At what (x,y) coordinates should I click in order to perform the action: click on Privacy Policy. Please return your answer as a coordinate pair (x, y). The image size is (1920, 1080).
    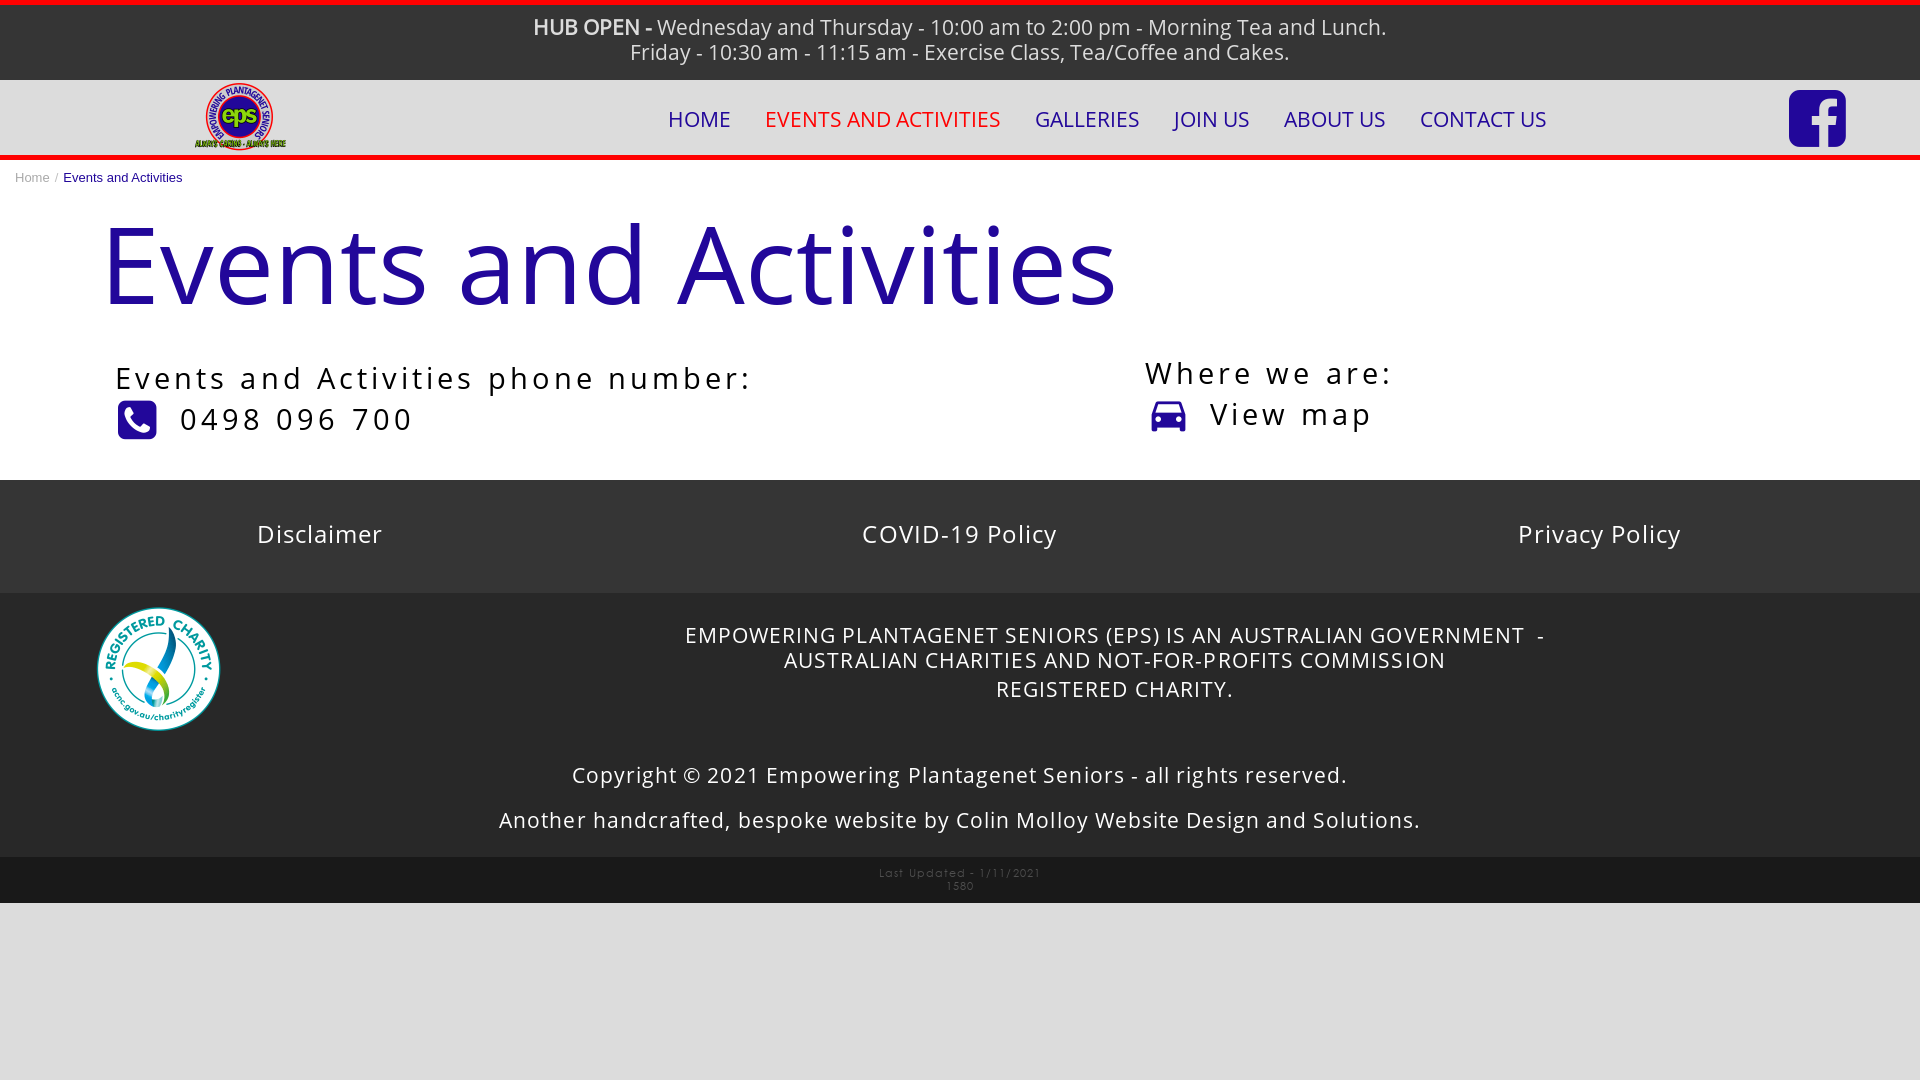
    Looking at the image, I should click on (1600, 536).